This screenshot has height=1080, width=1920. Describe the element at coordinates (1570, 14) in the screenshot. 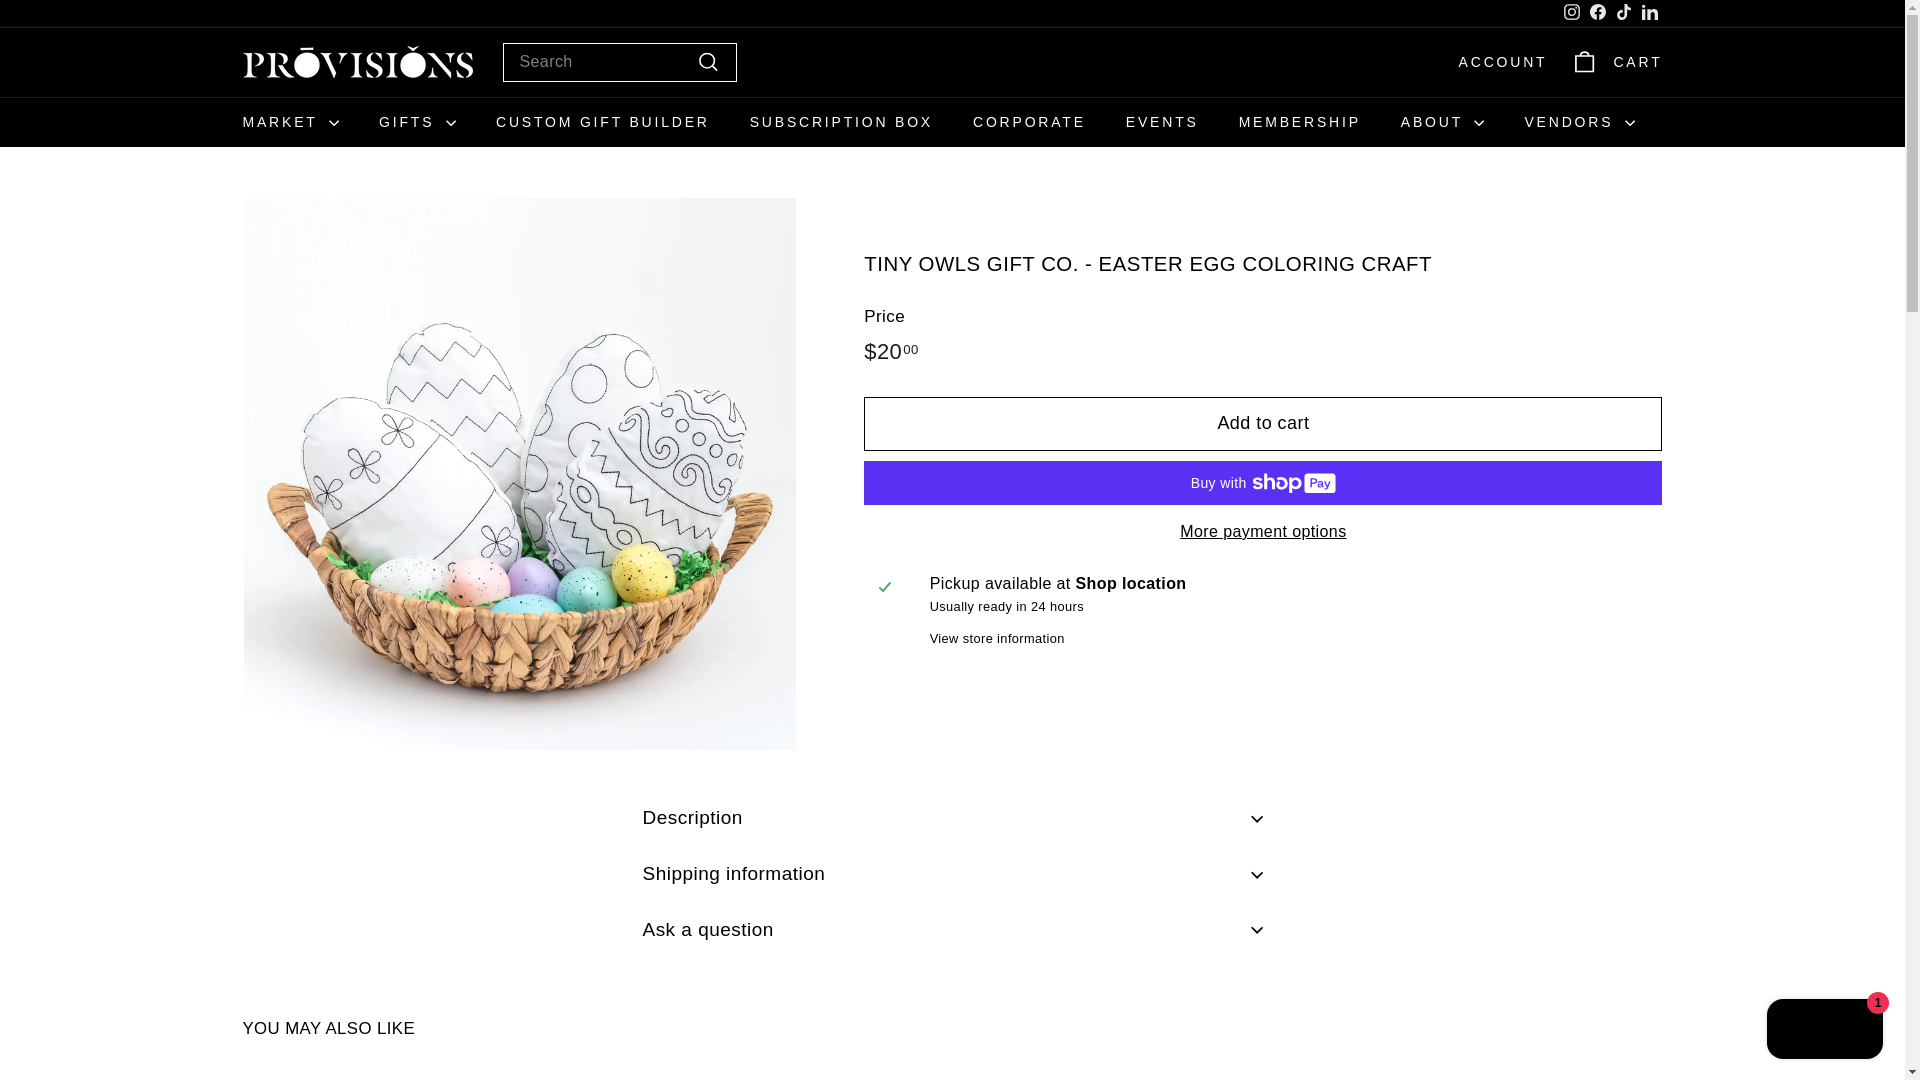

I see `LinkedIn` at that location.